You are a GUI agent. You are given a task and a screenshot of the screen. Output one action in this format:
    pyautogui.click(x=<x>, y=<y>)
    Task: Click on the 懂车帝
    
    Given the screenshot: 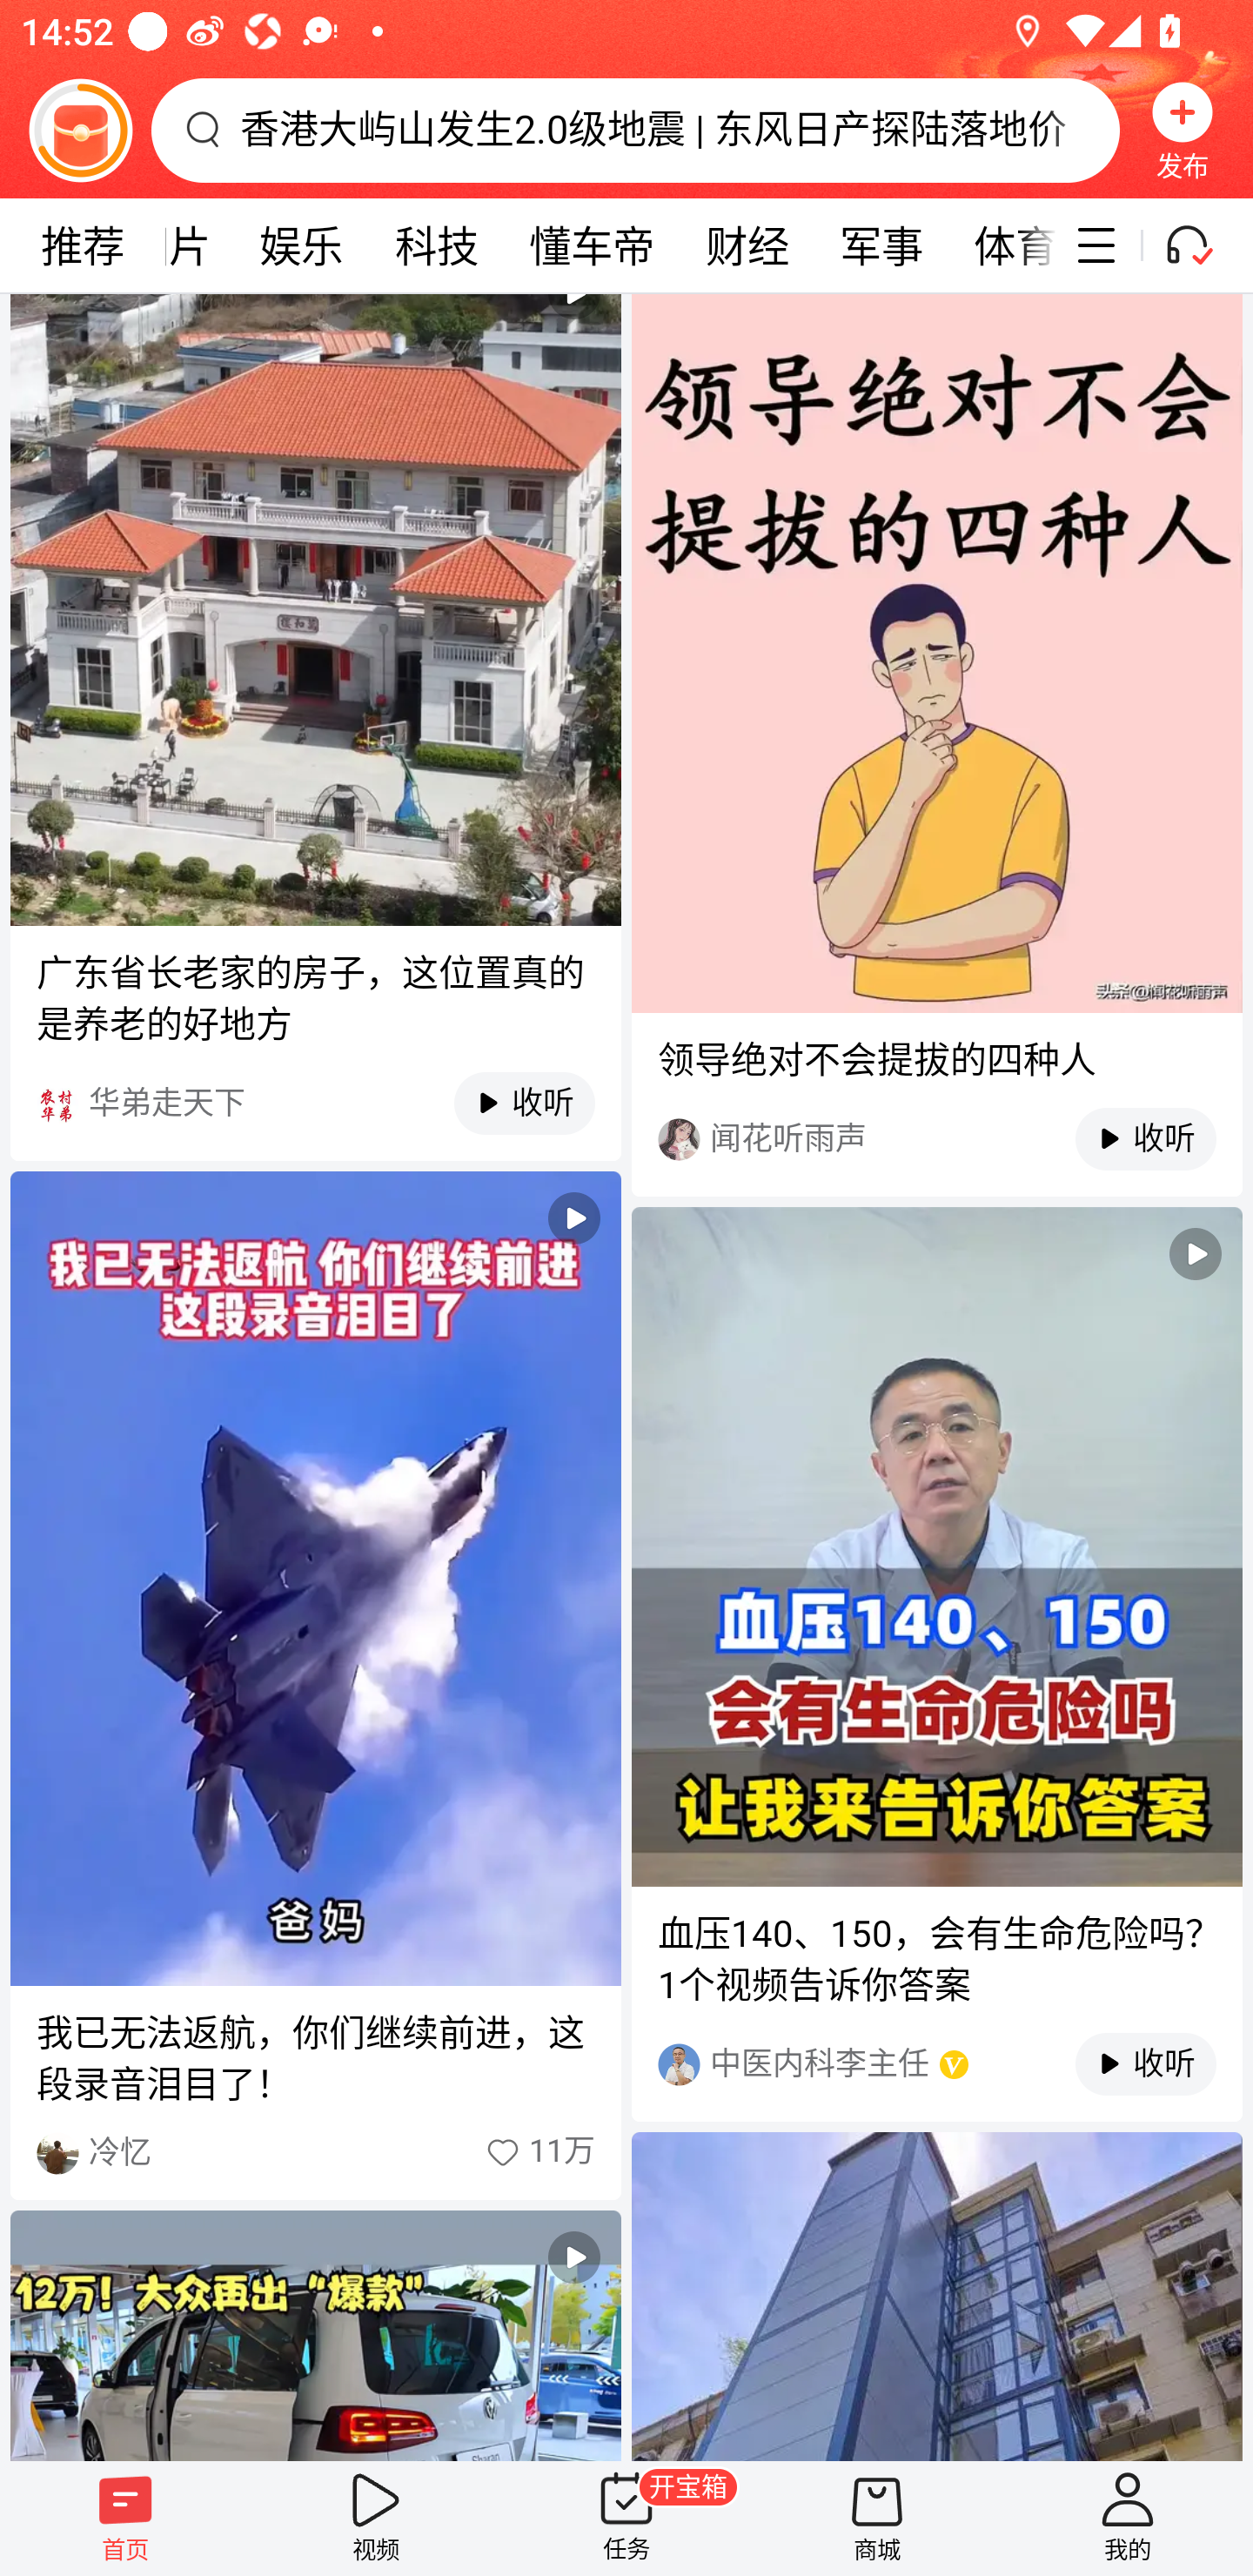 What is the action you would take?
    pyautogui.click(x=592, y=245)
    